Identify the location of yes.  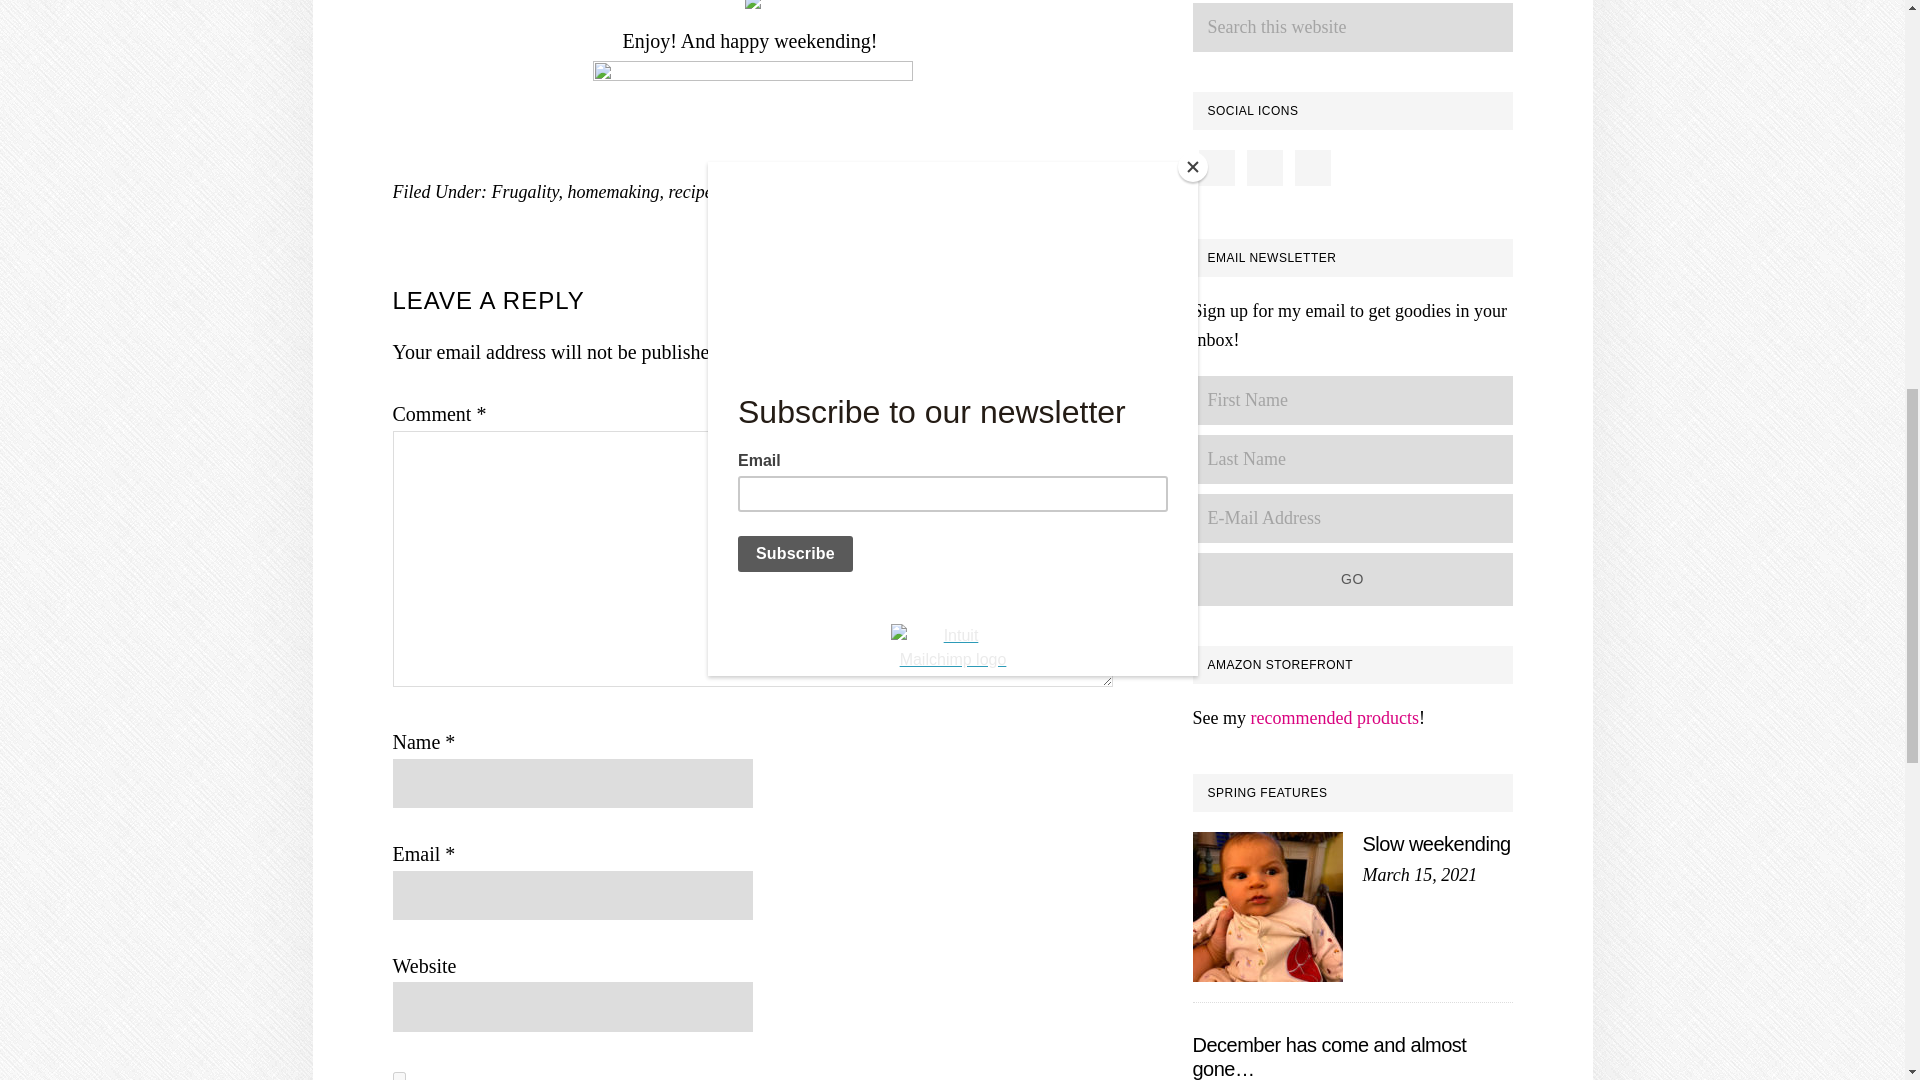
(398, 1076).